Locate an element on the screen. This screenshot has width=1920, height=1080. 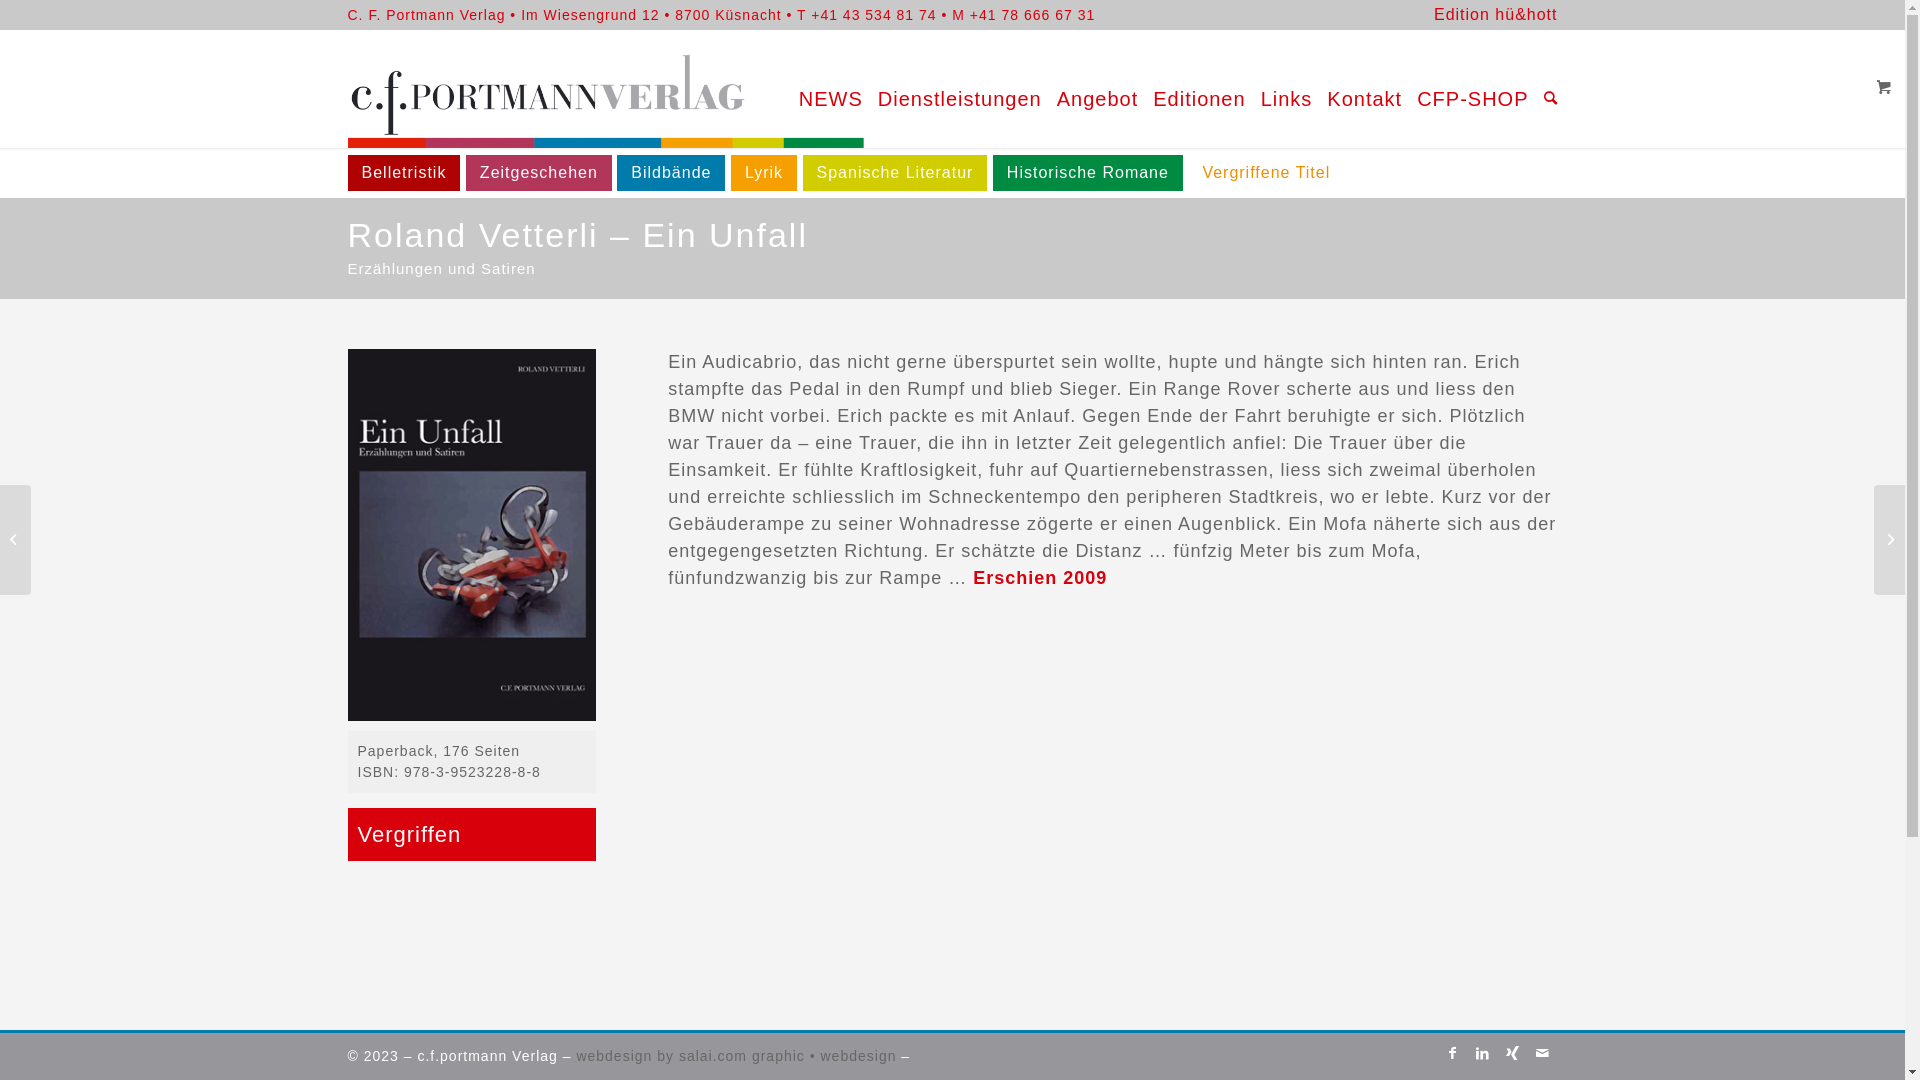
LinkedIn is located at coordinates (1483, 1053).